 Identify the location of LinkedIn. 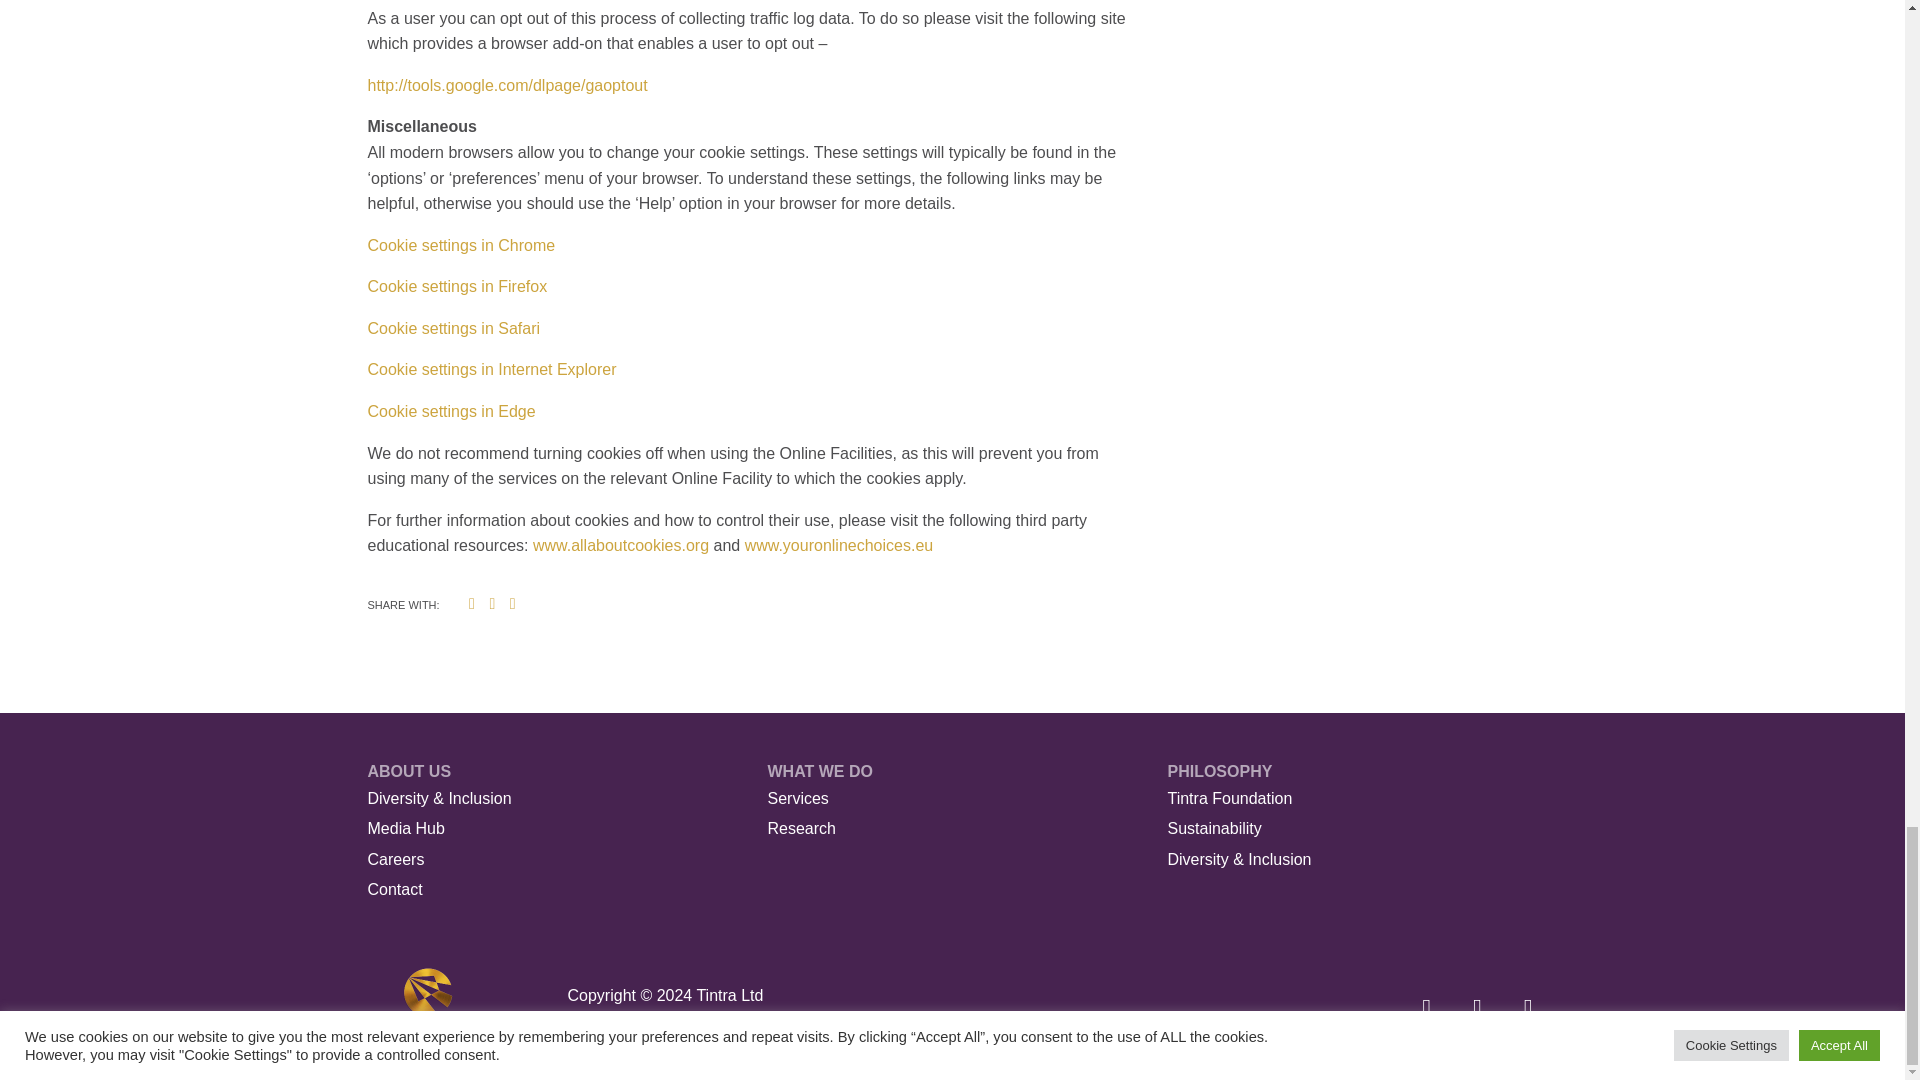
(512, 602).